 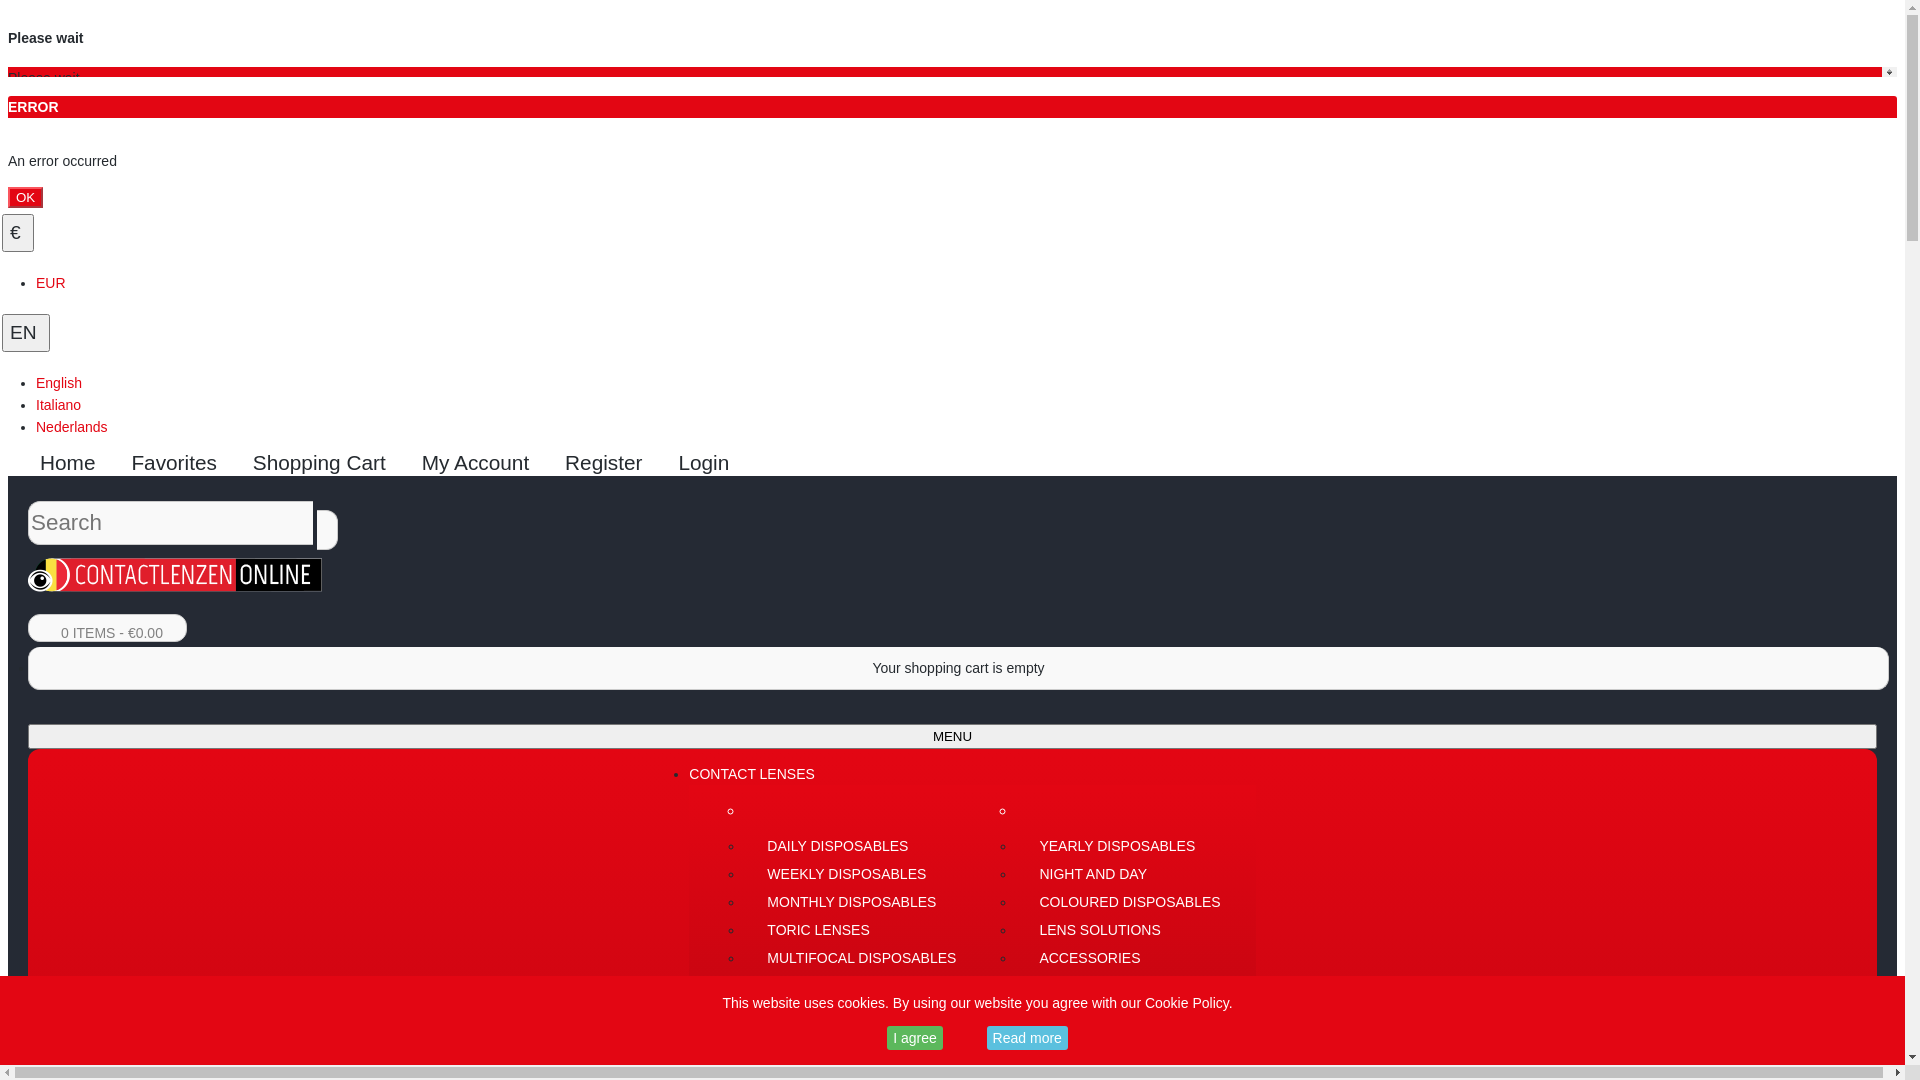 What do you see at coordinates (860, 930) in the screenshot?
I see `TORIC LENSES` at bounding box center [860, 930].